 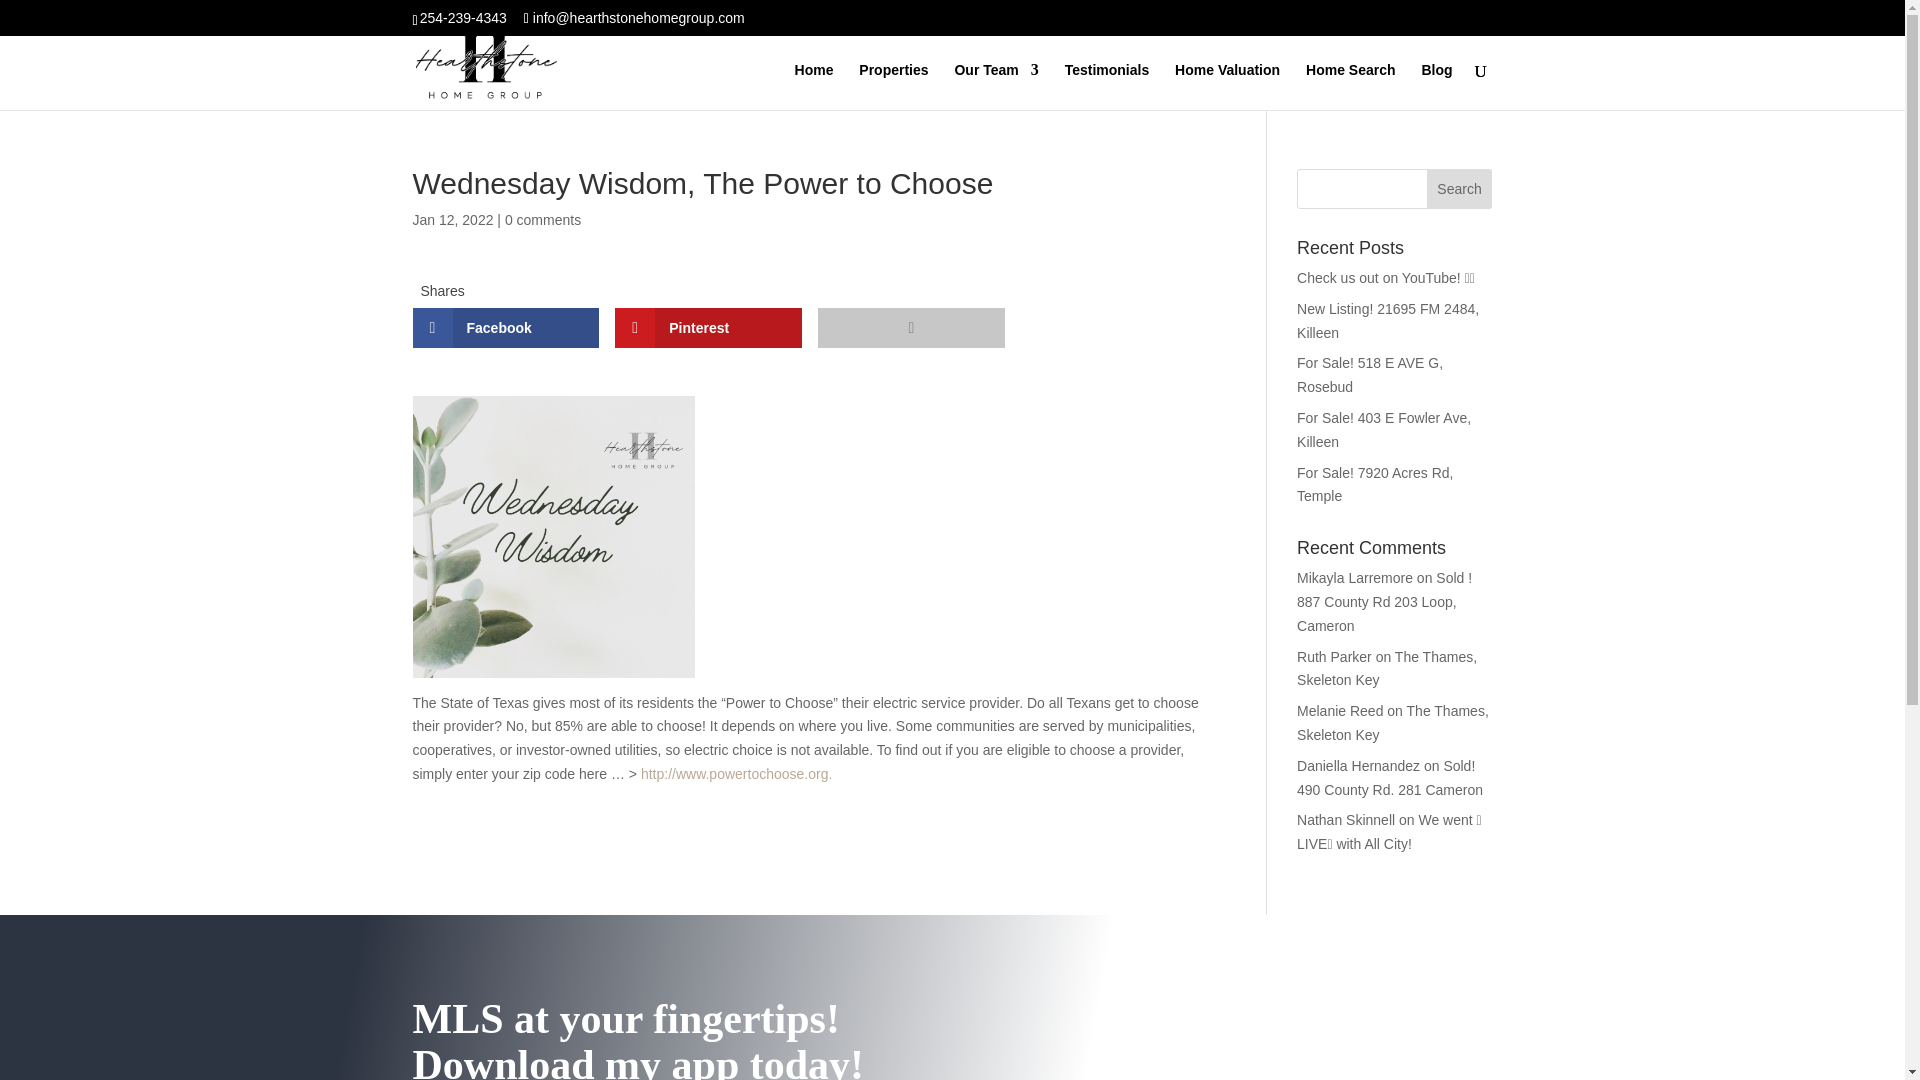 What do you see at coordinates (1370, 375) in the screenshot?
I see `For Sale! 518 E AVE G, Rosebud` at bounding box center [1370, 375].